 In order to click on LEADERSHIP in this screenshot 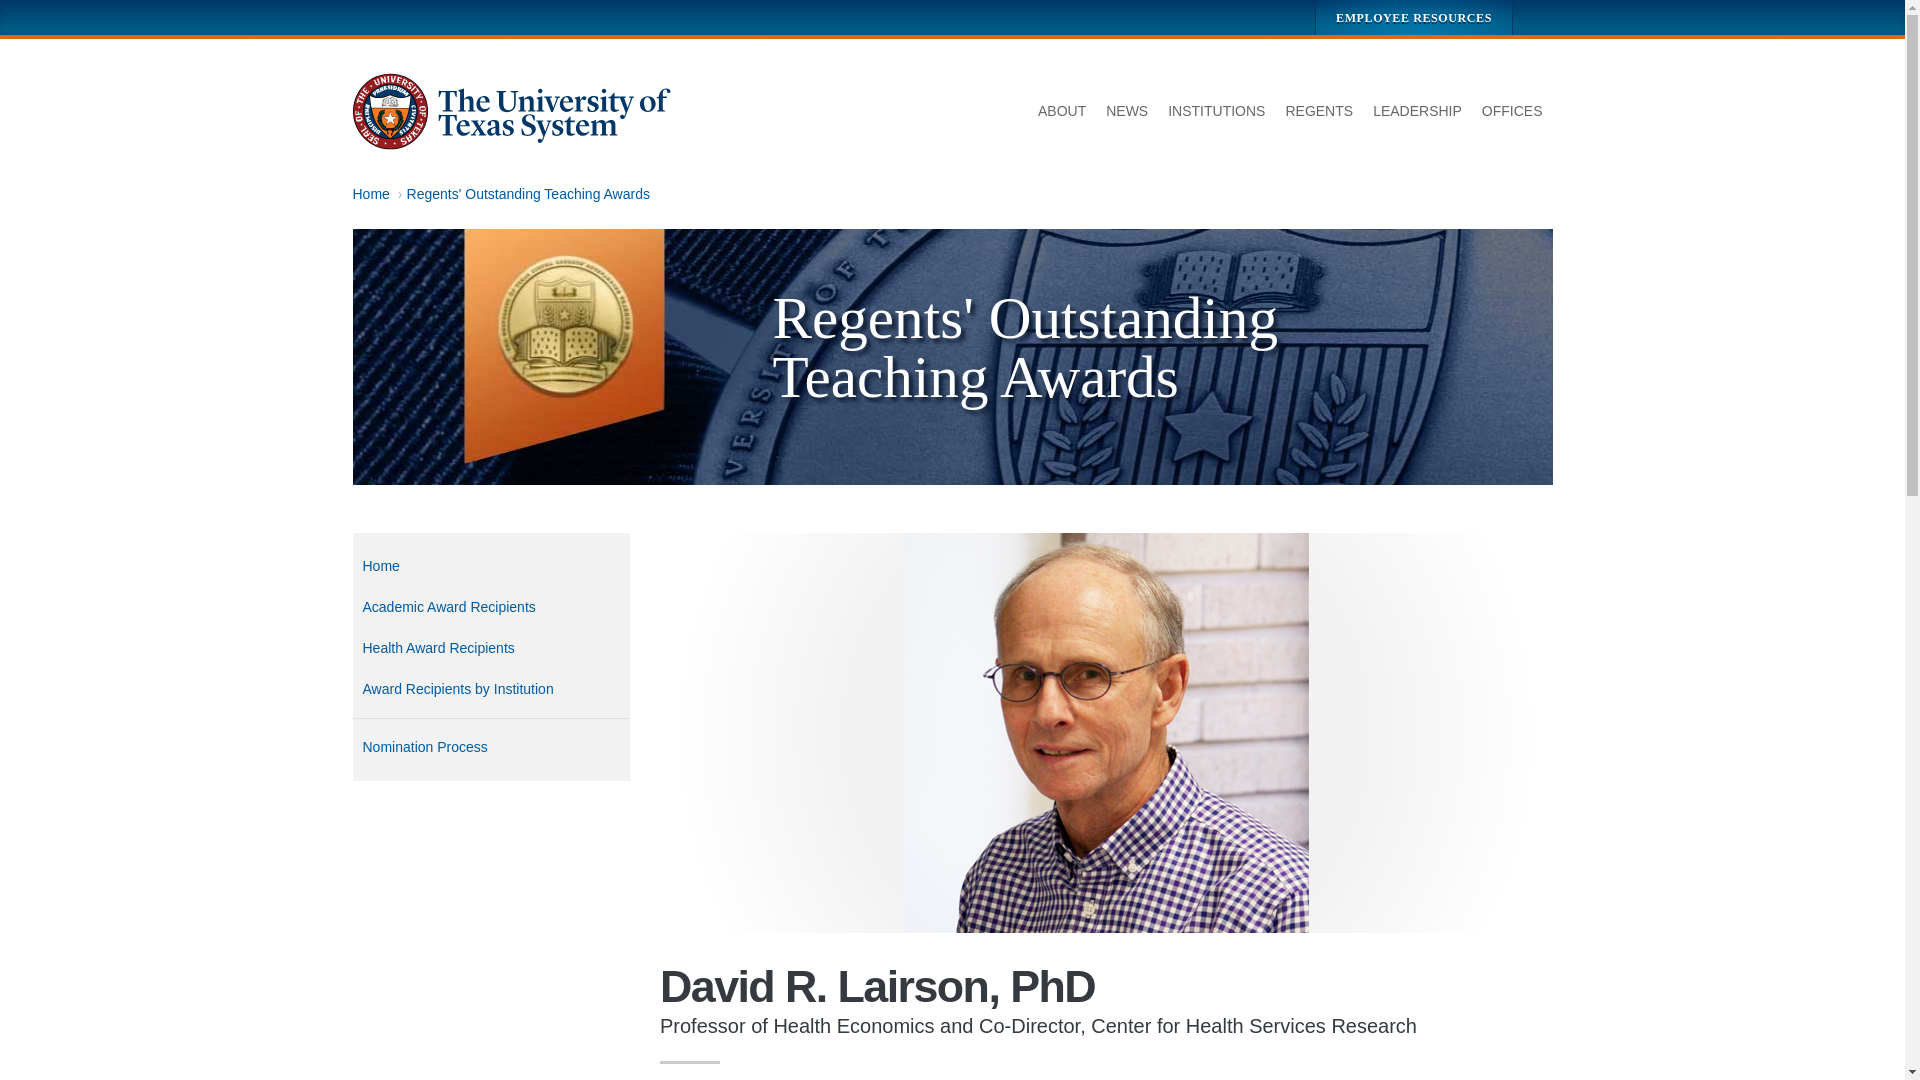, I will do `click(1418, 112)`.